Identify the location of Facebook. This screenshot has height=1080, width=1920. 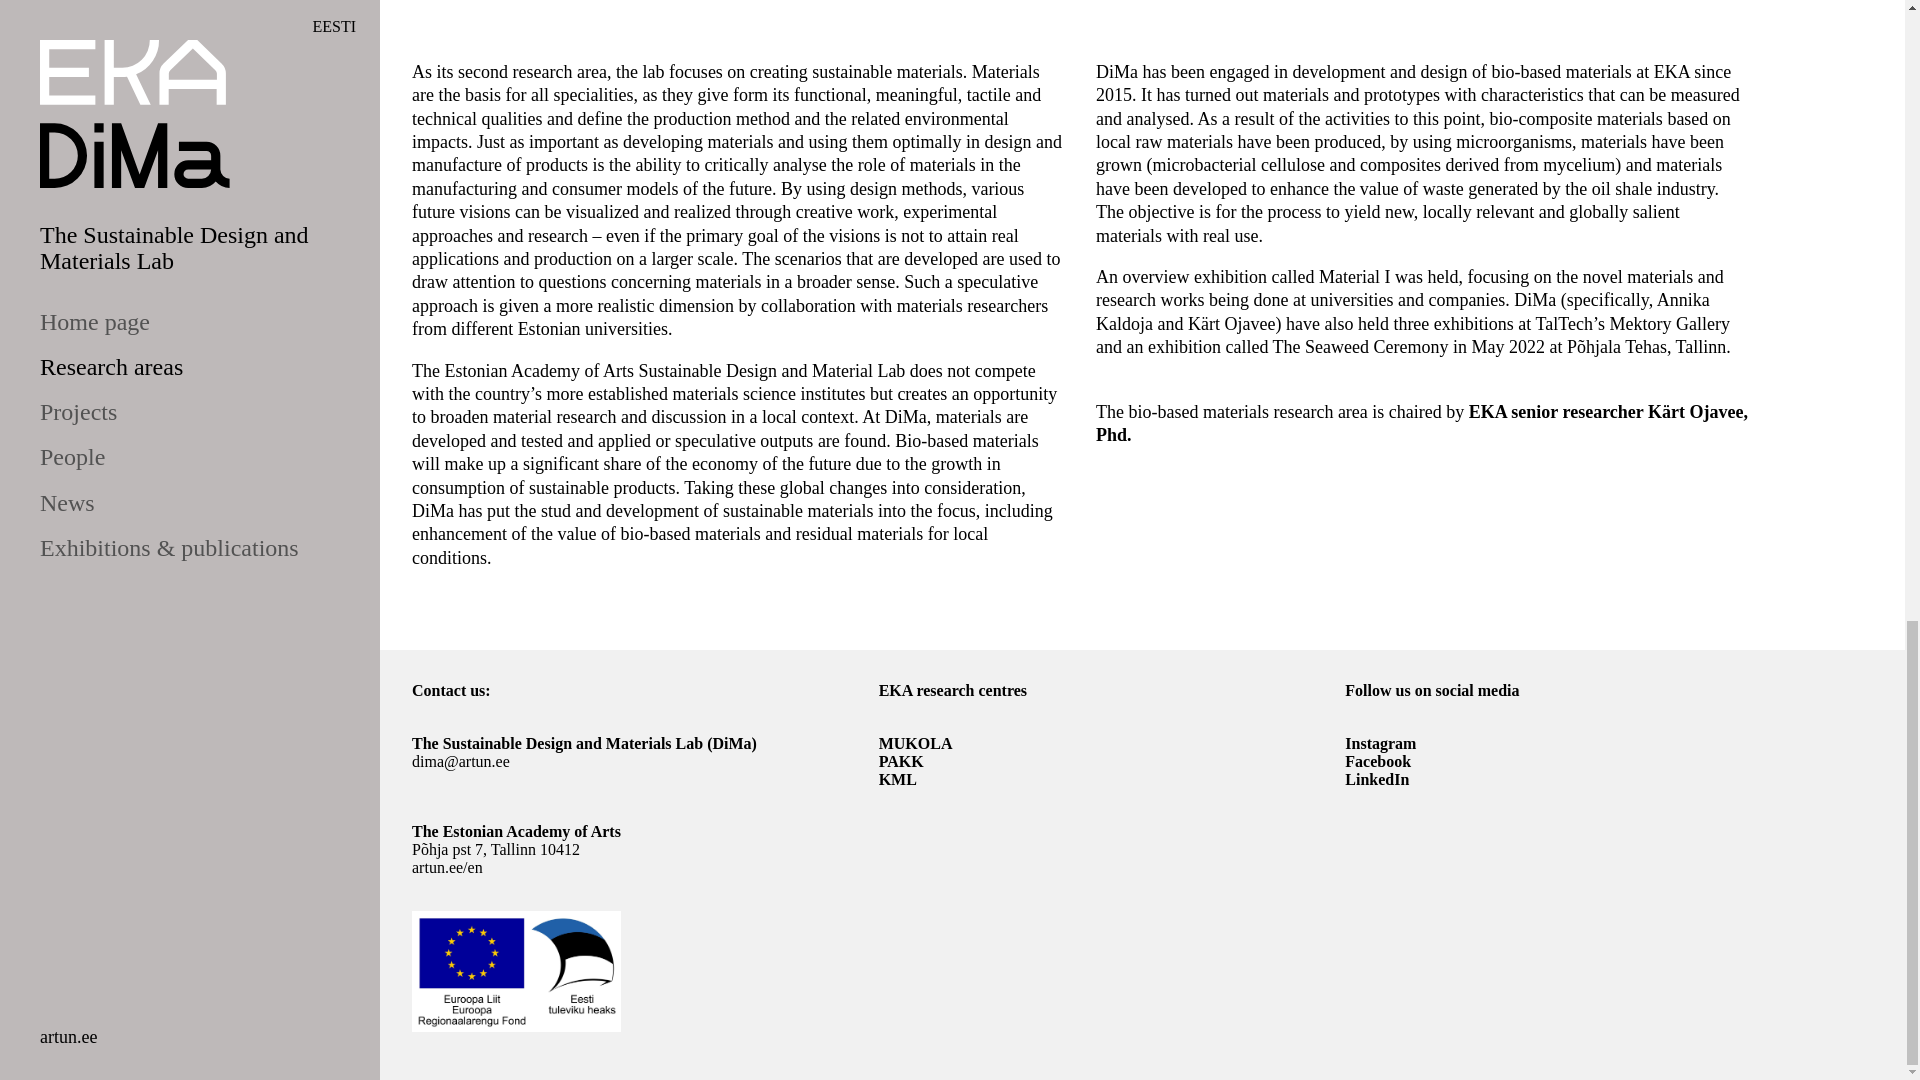
(1378, 761).